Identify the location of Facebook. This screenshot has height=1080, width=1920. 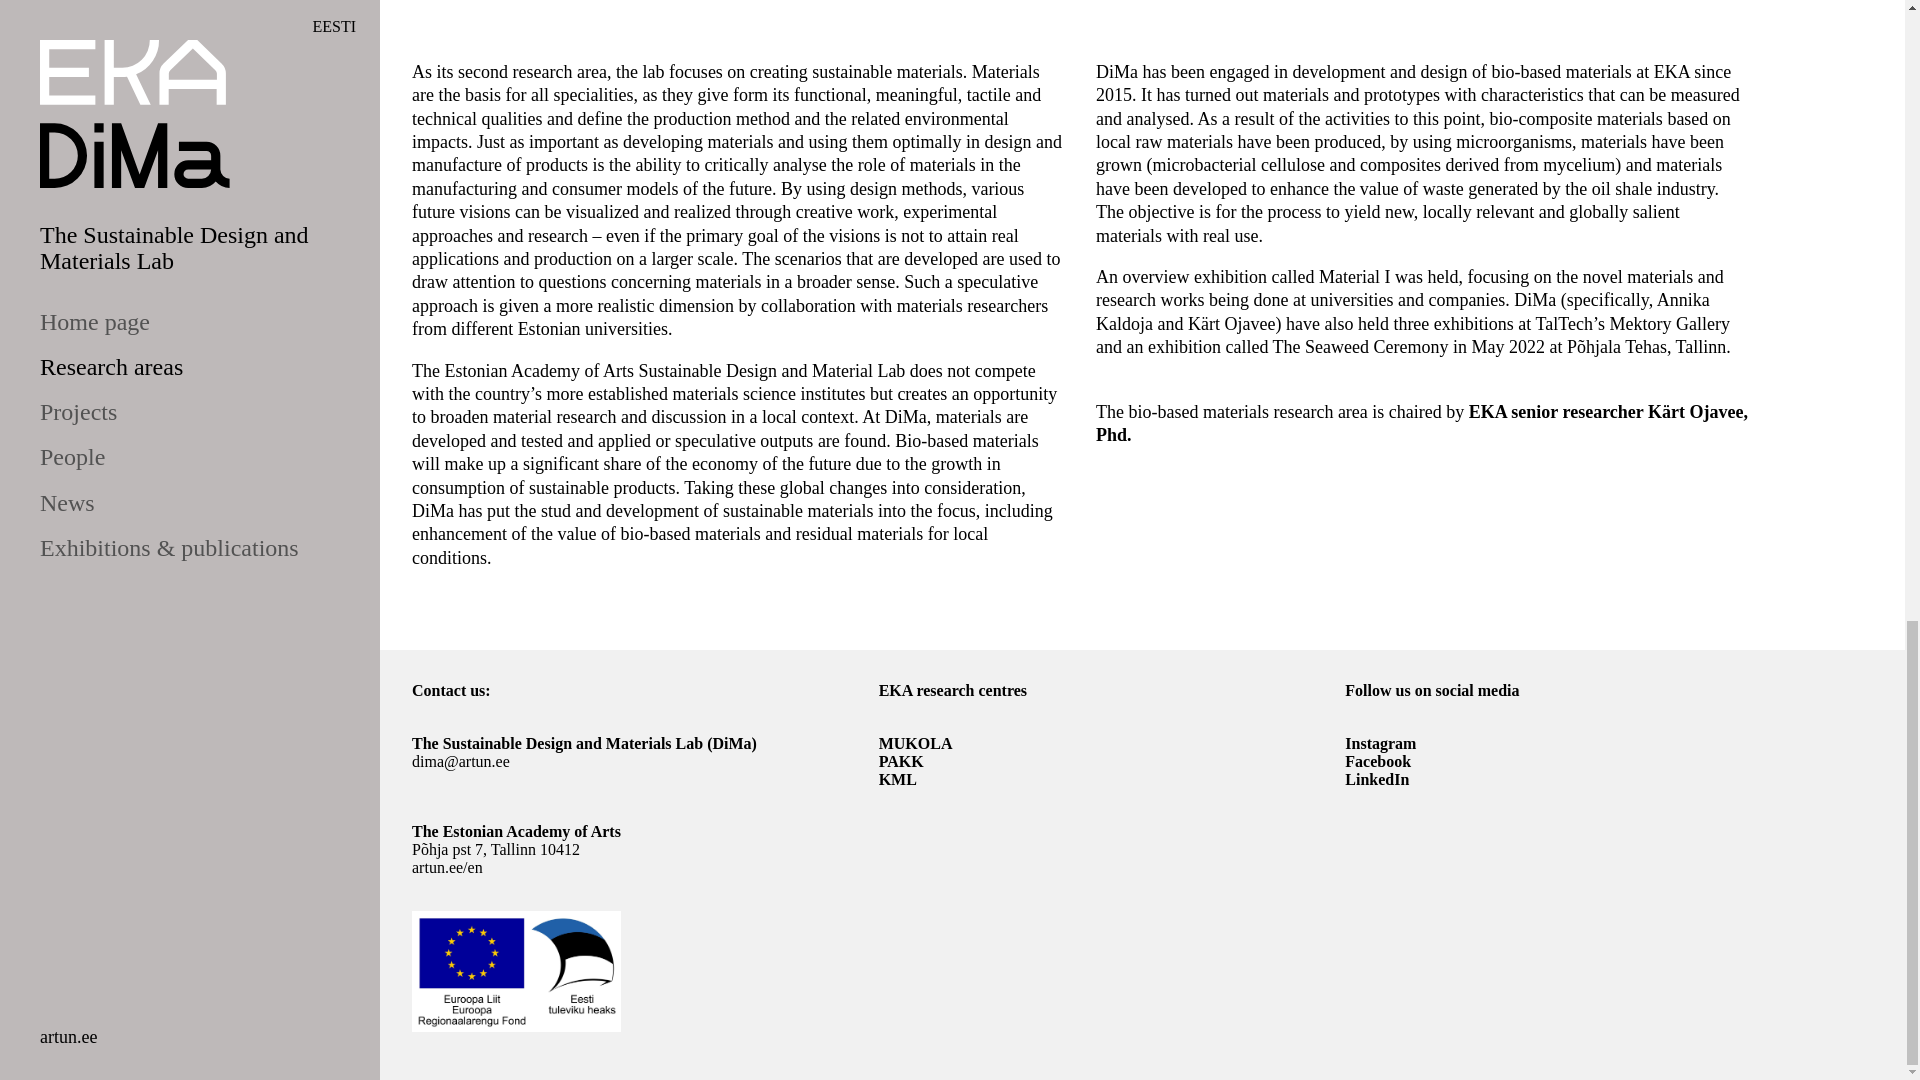
(1378, 761).